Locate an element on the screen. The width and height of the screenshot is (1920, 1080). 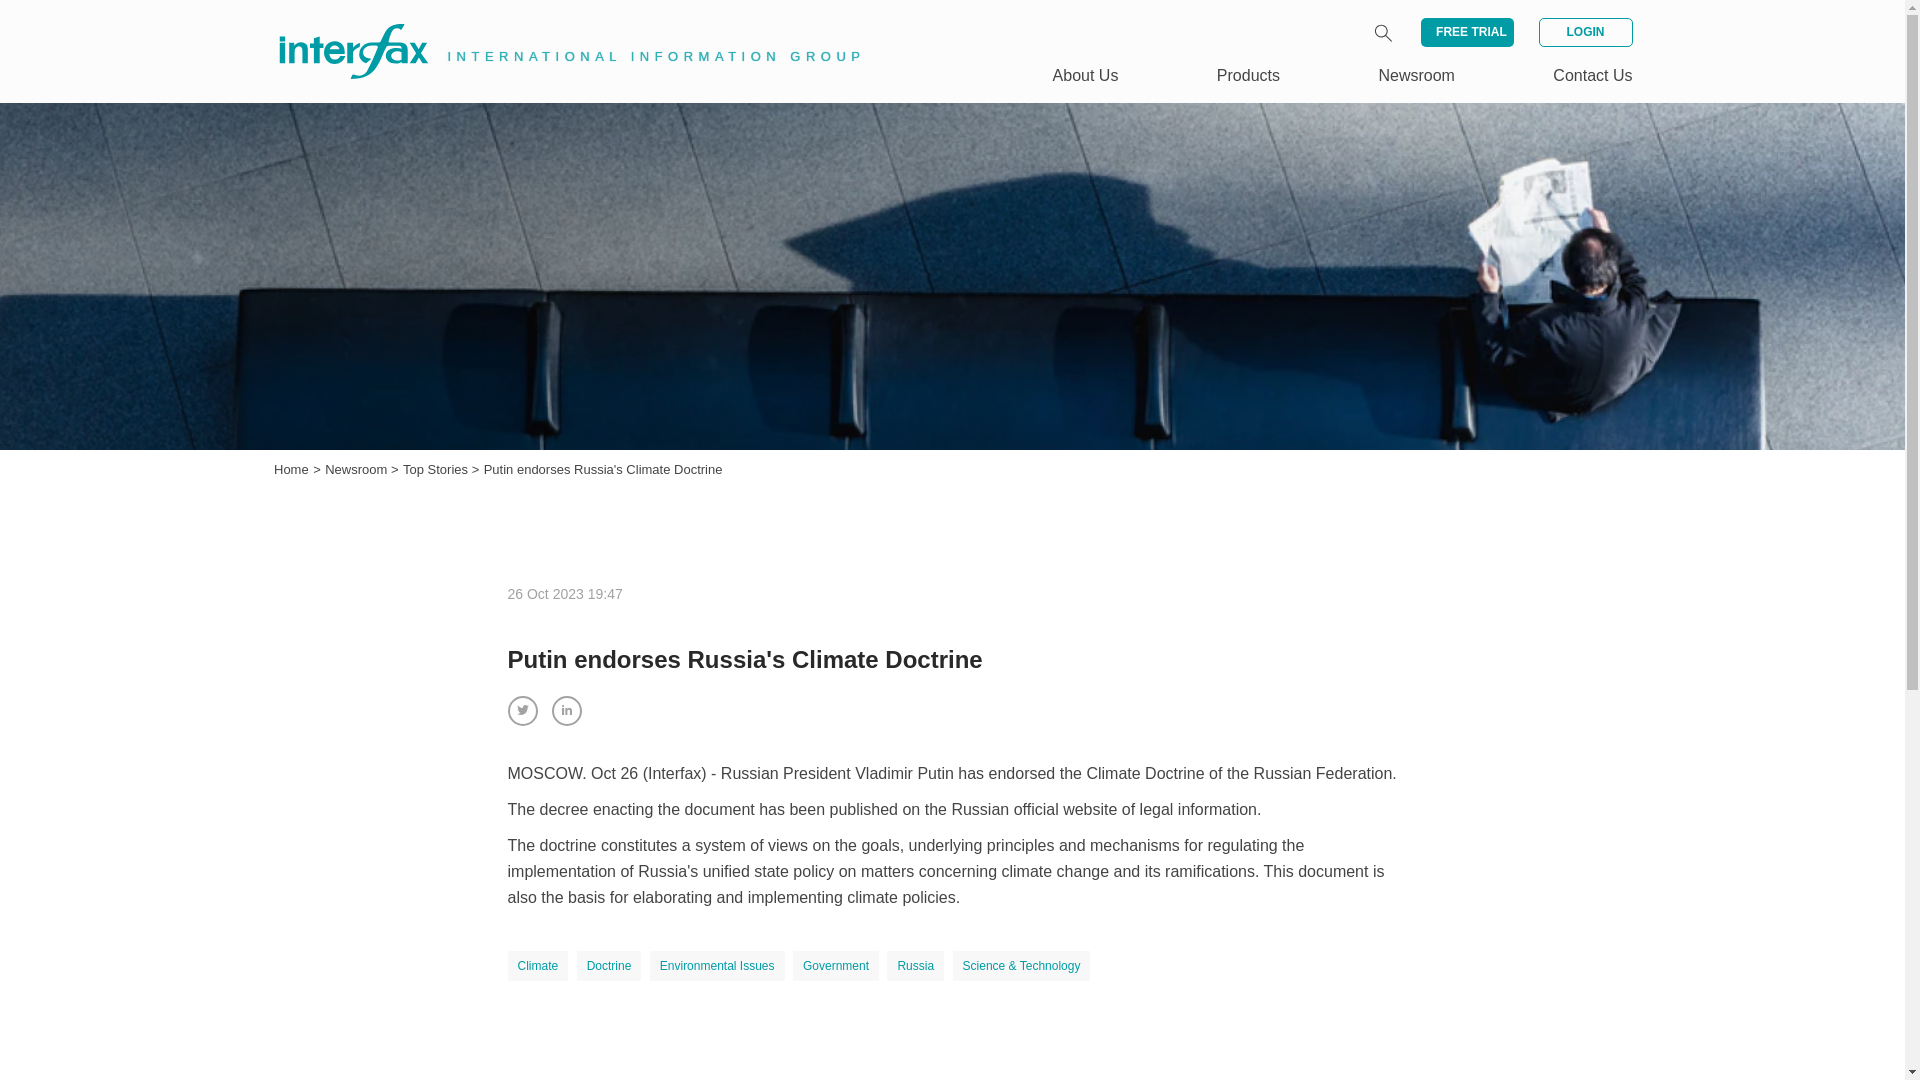
Doctrine is located at coordinates (609, 966).